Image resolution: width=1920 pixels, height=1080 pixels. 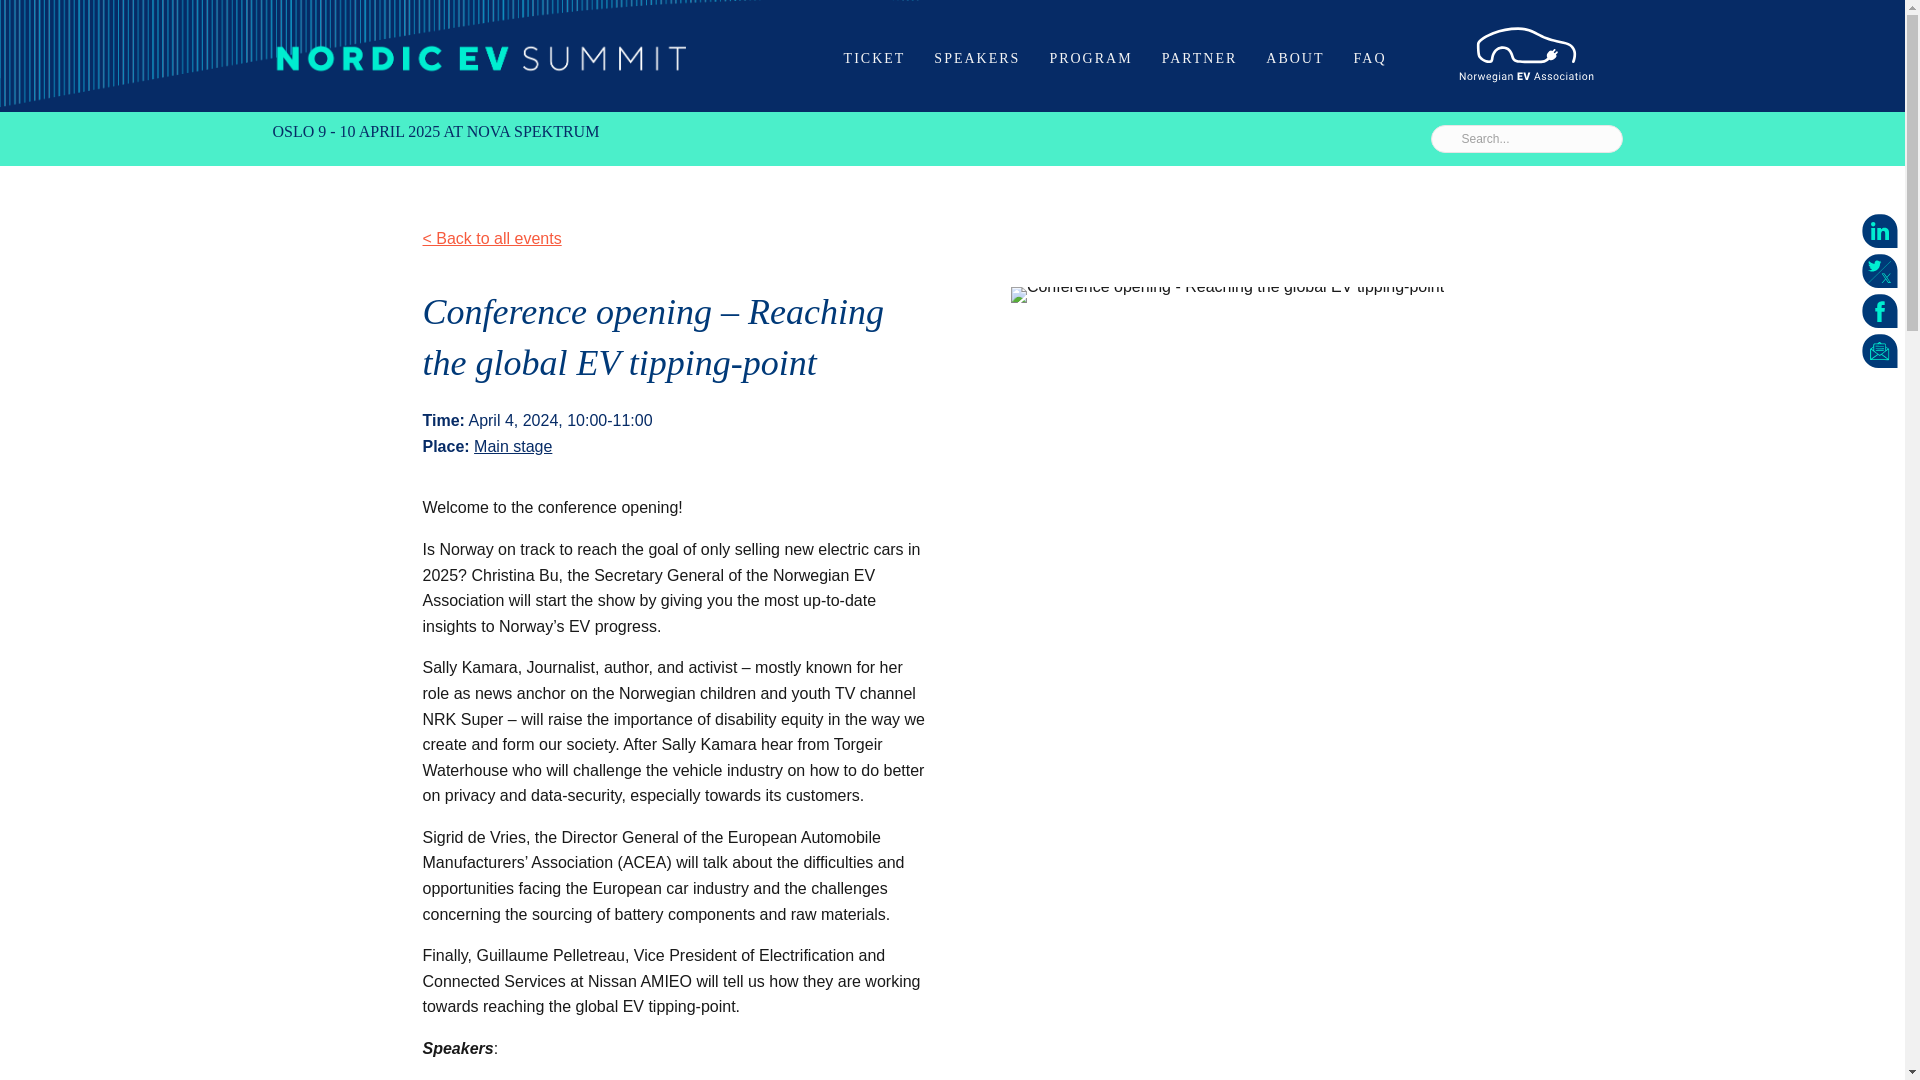 I want to click on Main stage, so click(x=513, y=446).